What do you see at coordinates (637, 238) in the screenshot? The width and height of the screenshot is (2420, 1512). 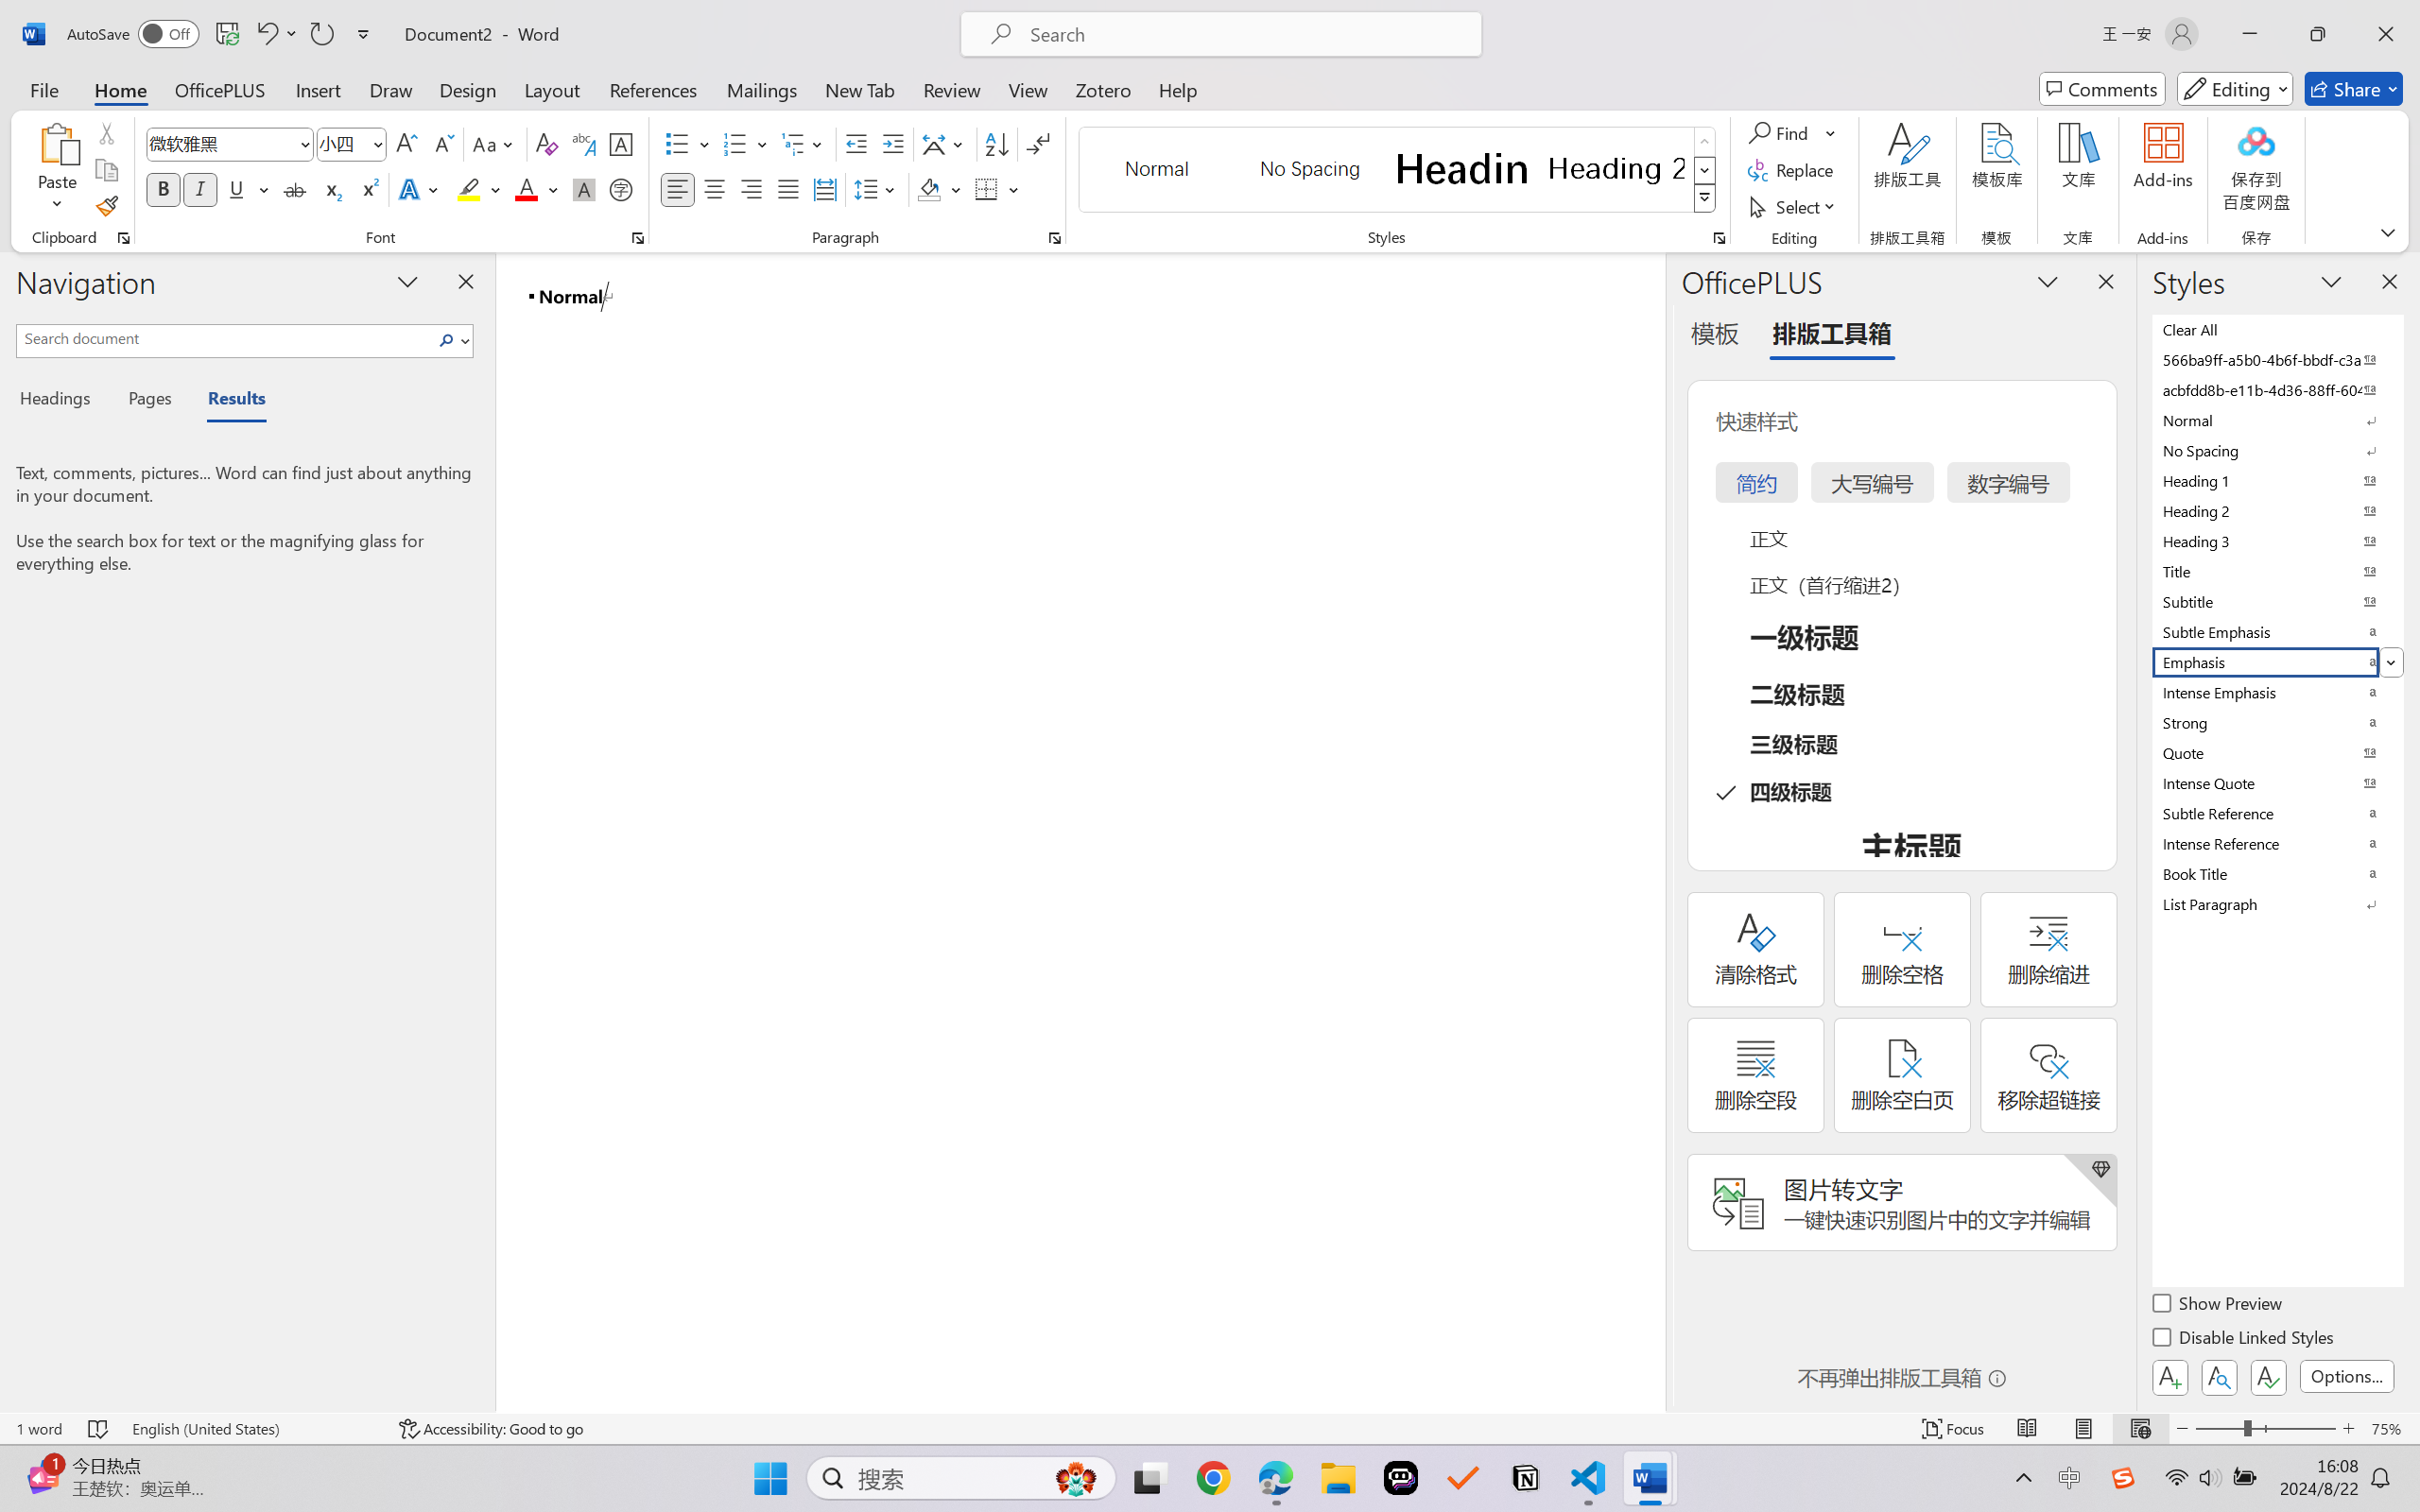 I see `Font...` at bounding box center [637, 238].